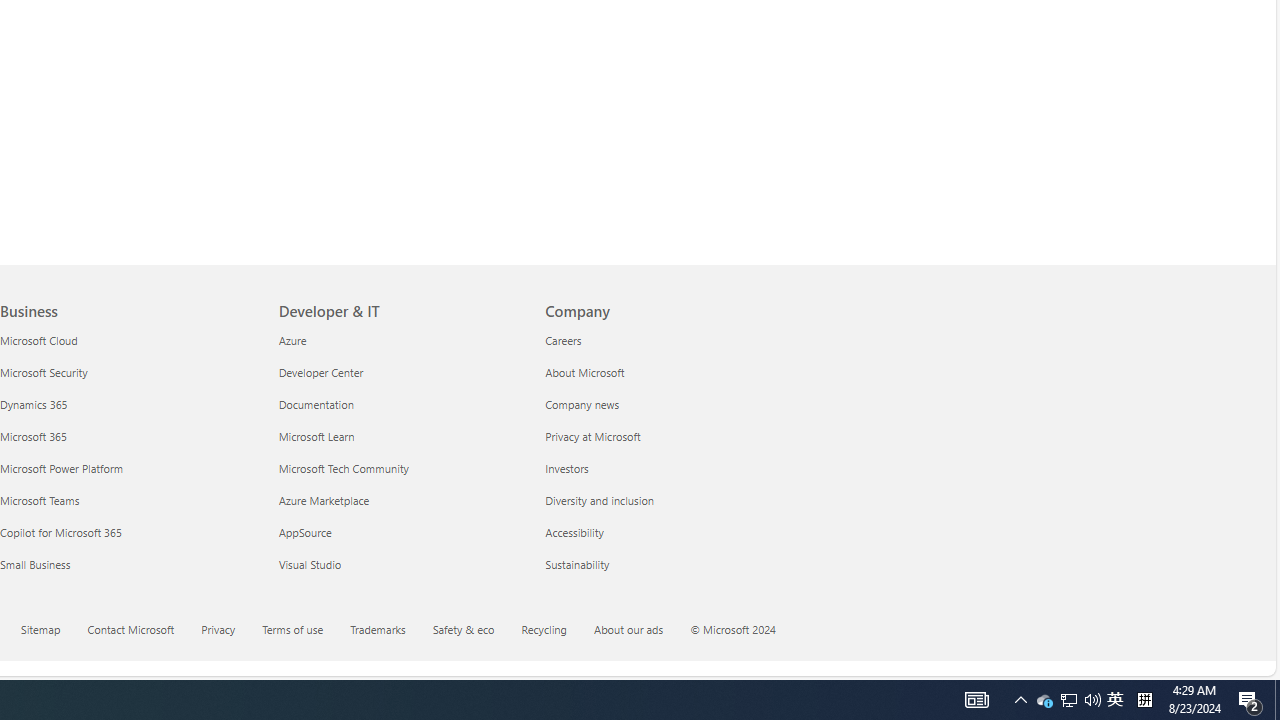 Image resolution: width=1280 pixels, height=720 pixels. Describe the element at coordinates (131, 628) in the screenshot. I see `Contact Microsoft` at that location.